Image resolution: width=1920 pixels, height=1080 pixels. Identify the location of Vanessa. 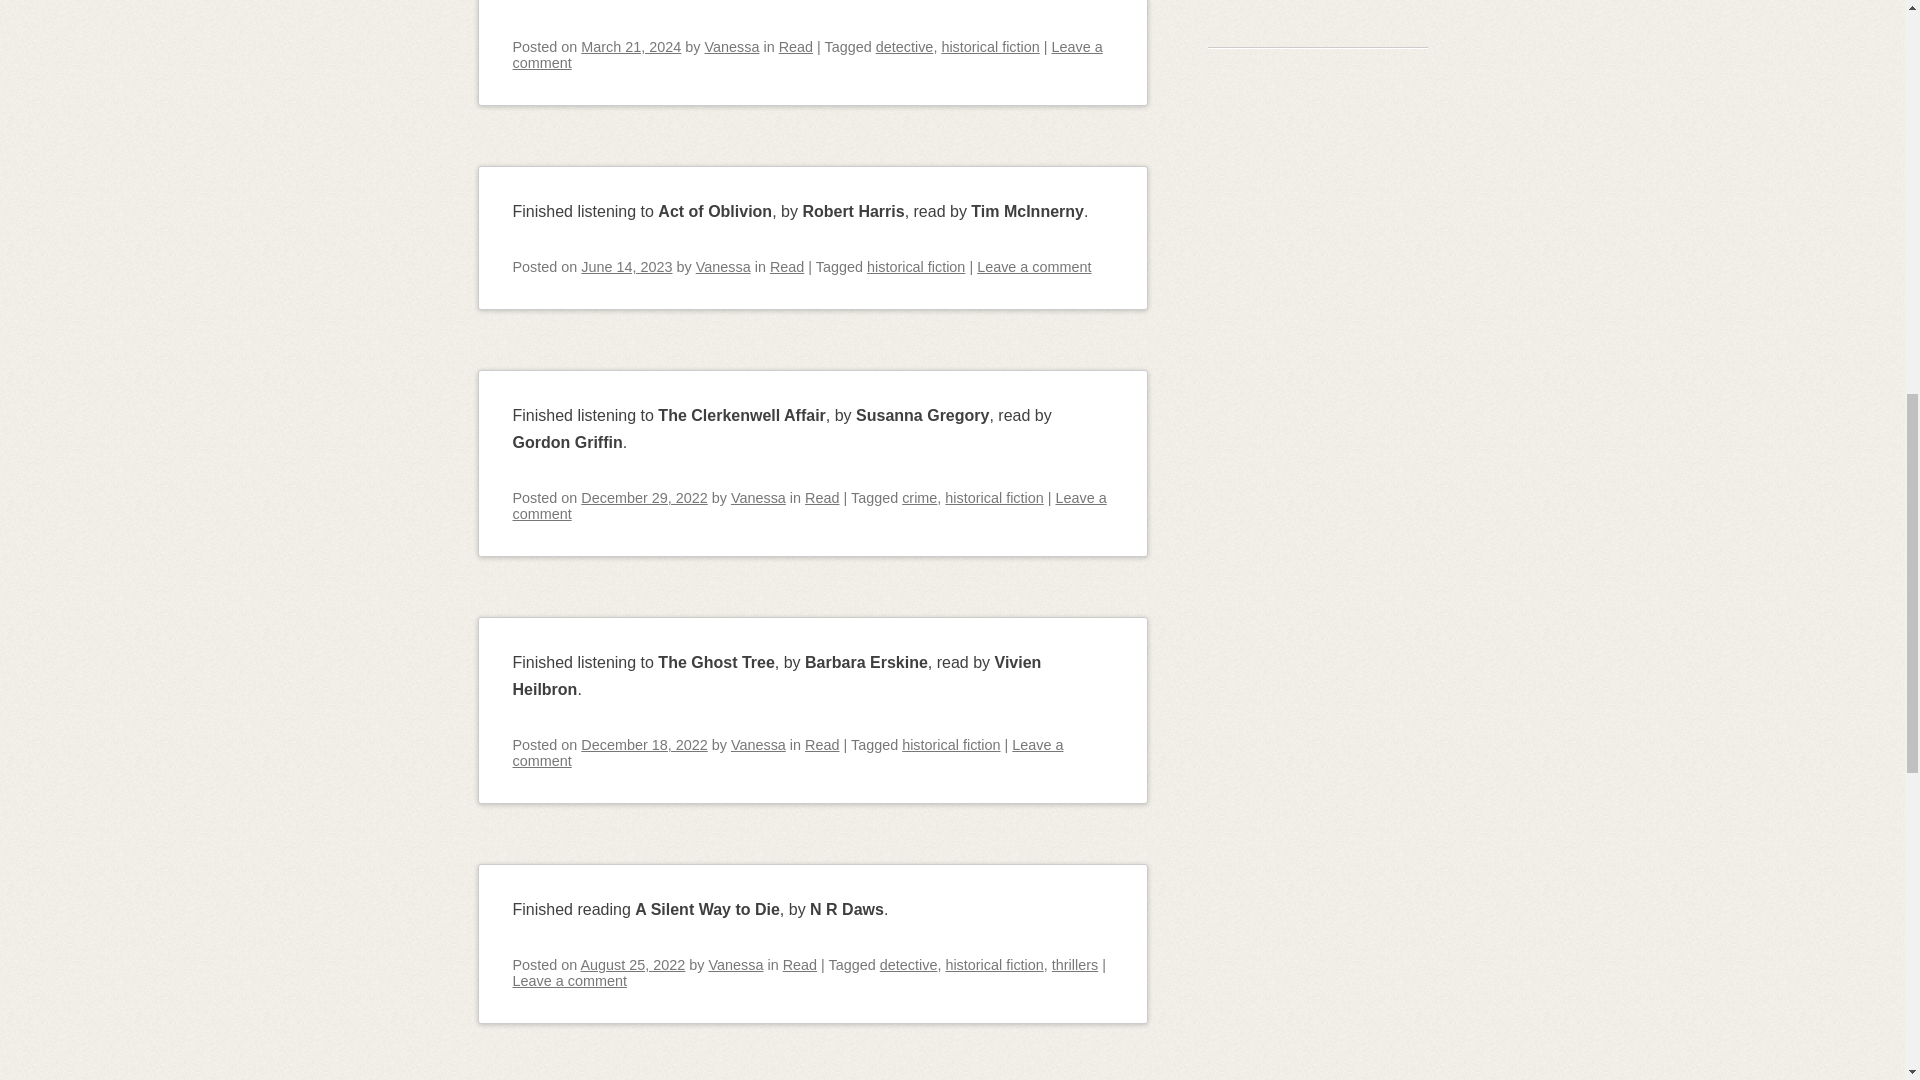
(758, 744).